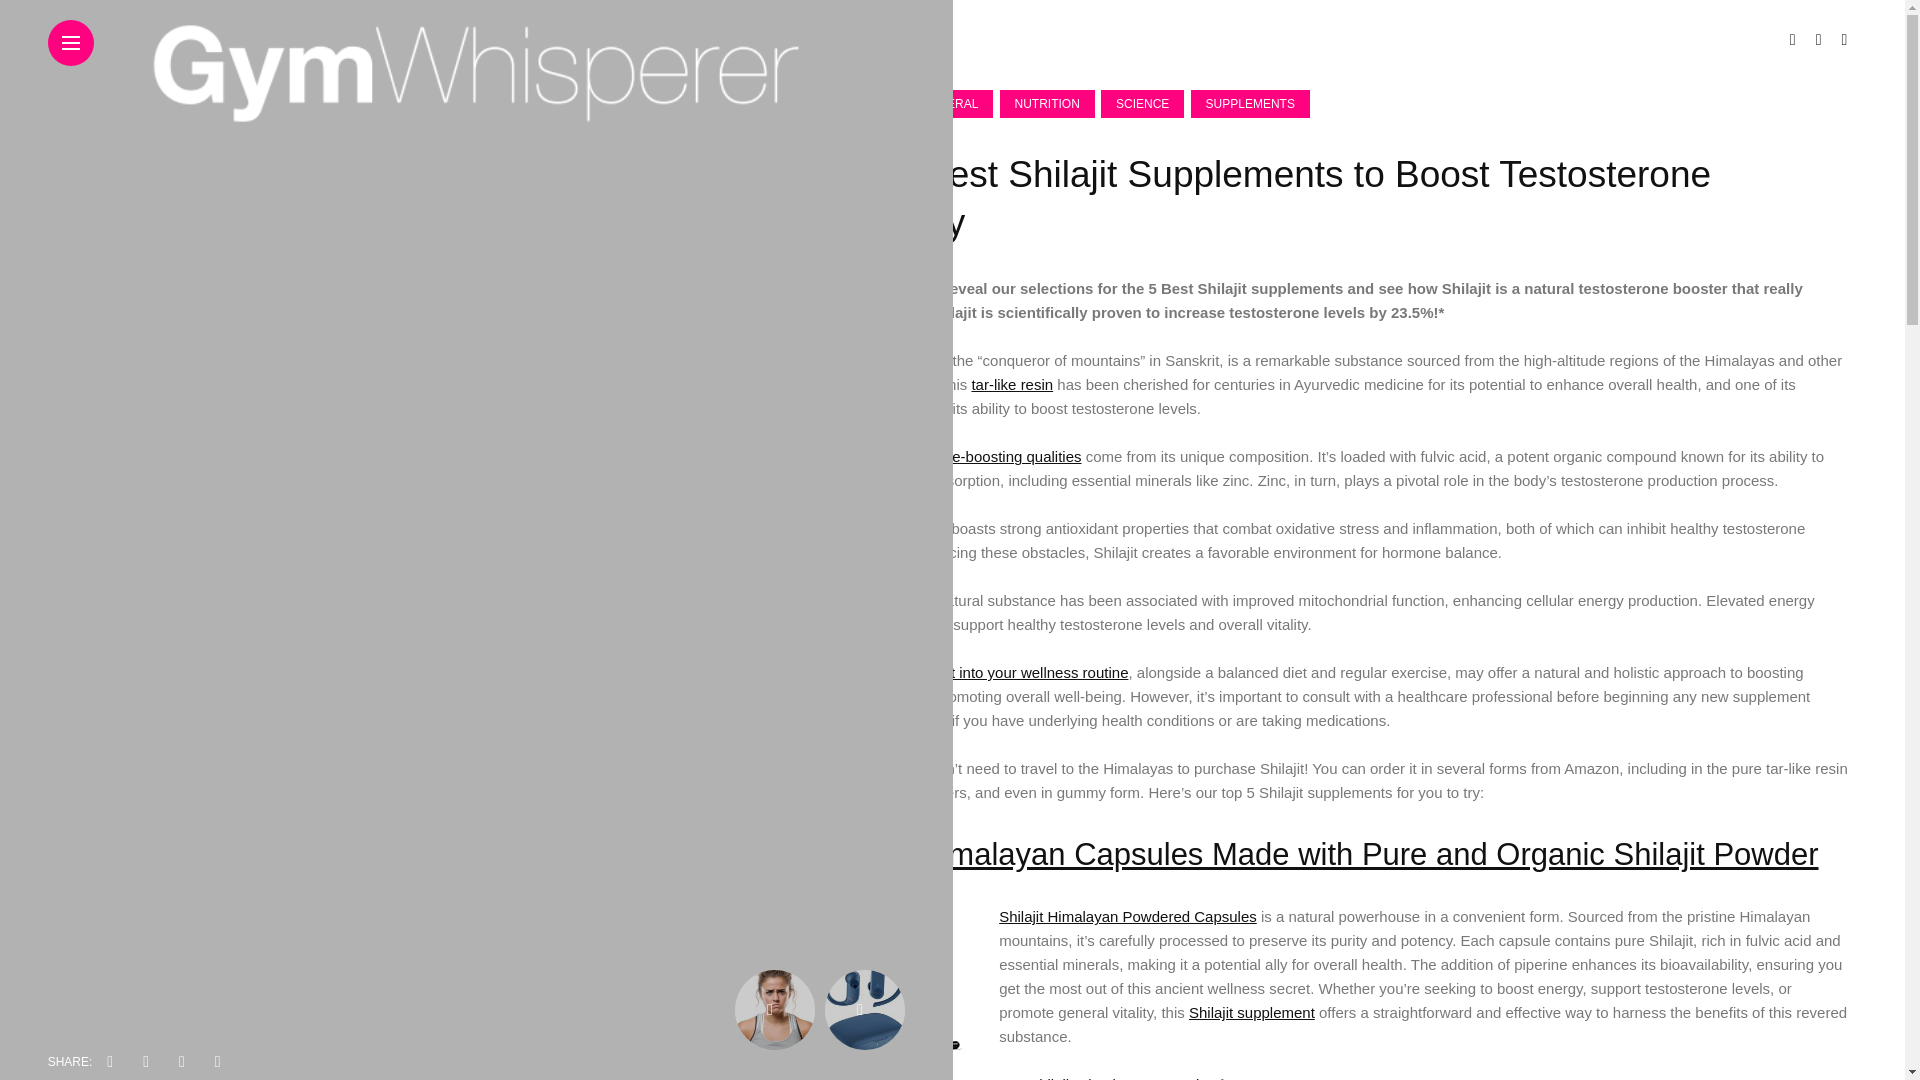  I want to click on Shilajit supplement, so click(1252, 1012).